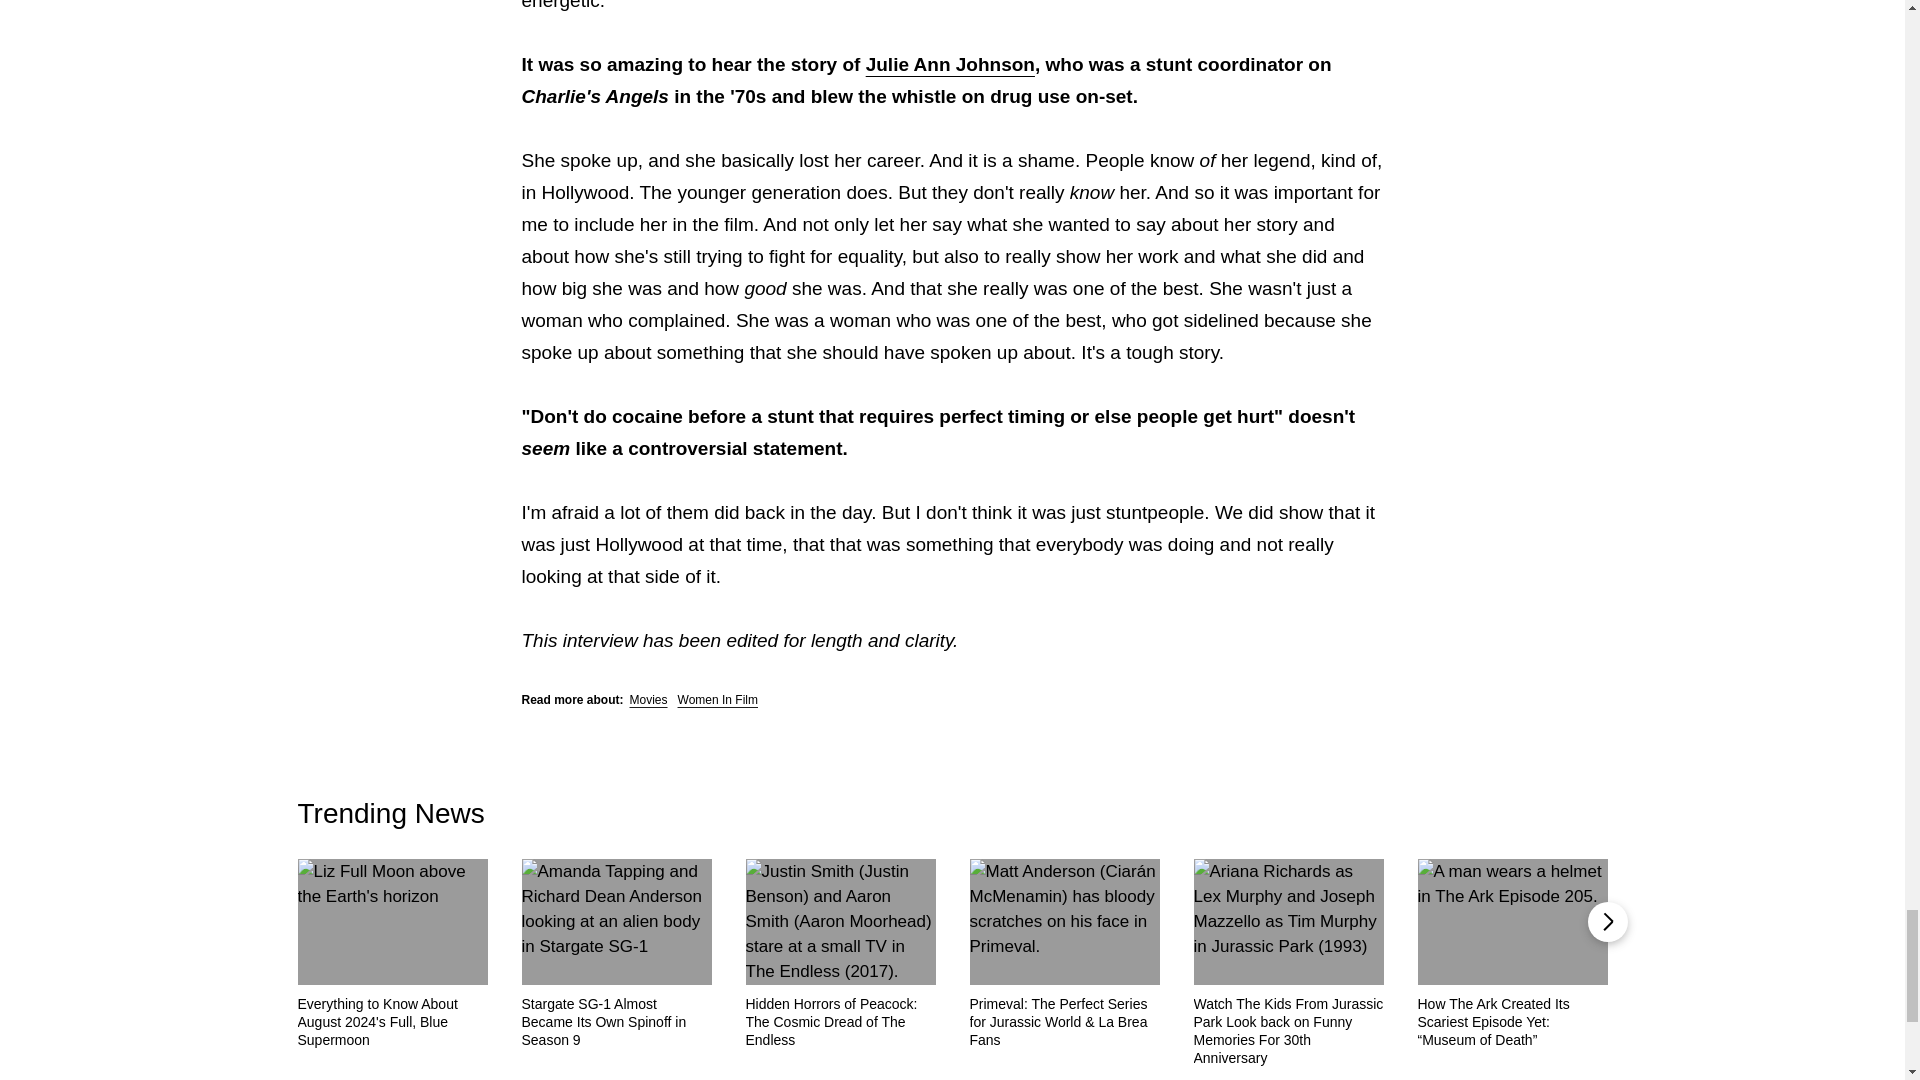  Describe the element at coordinates (718, 700) in the screenshot. I see `Women In Film` at that location.